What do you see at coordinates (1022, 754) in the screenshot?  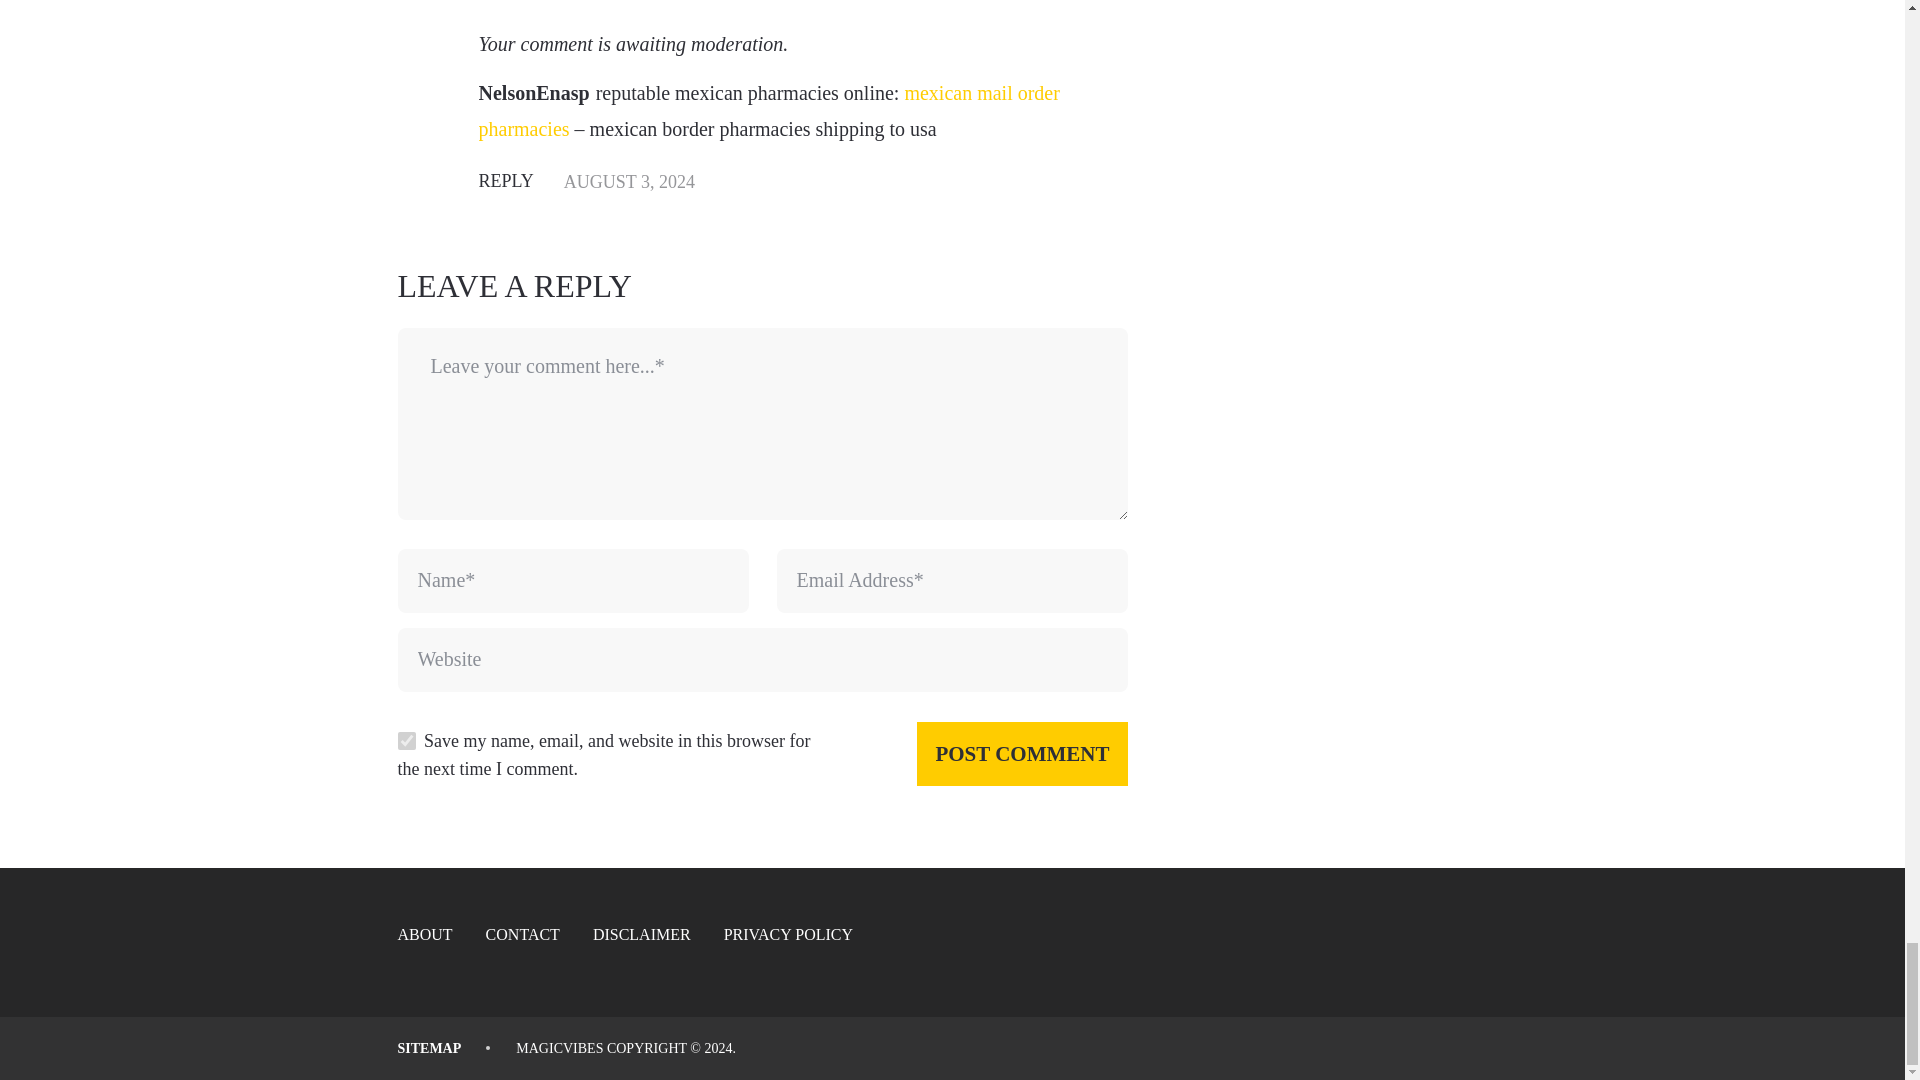 I see `Post Comment` at bounding box center [1022, 754].